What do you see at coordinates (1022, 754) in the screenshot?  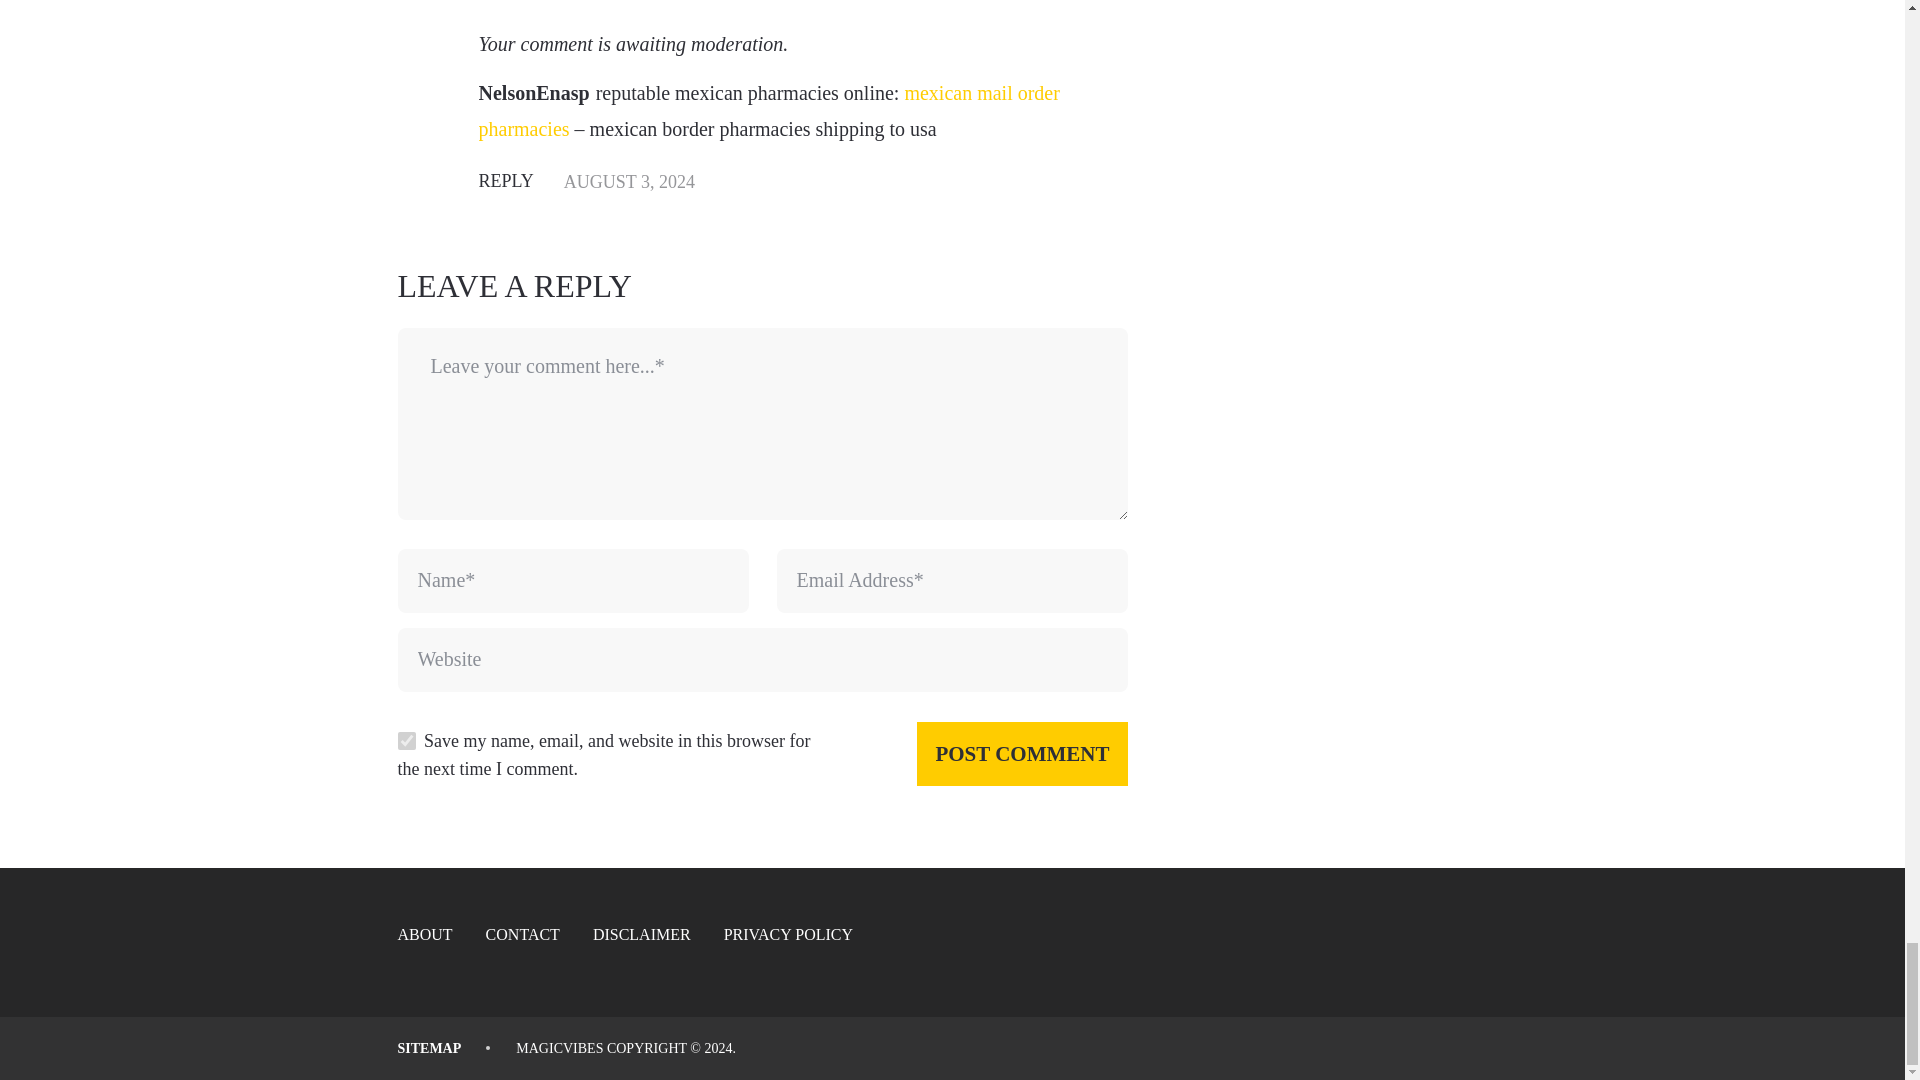 I see `Post Comment` at bounding box center [1022, 754].